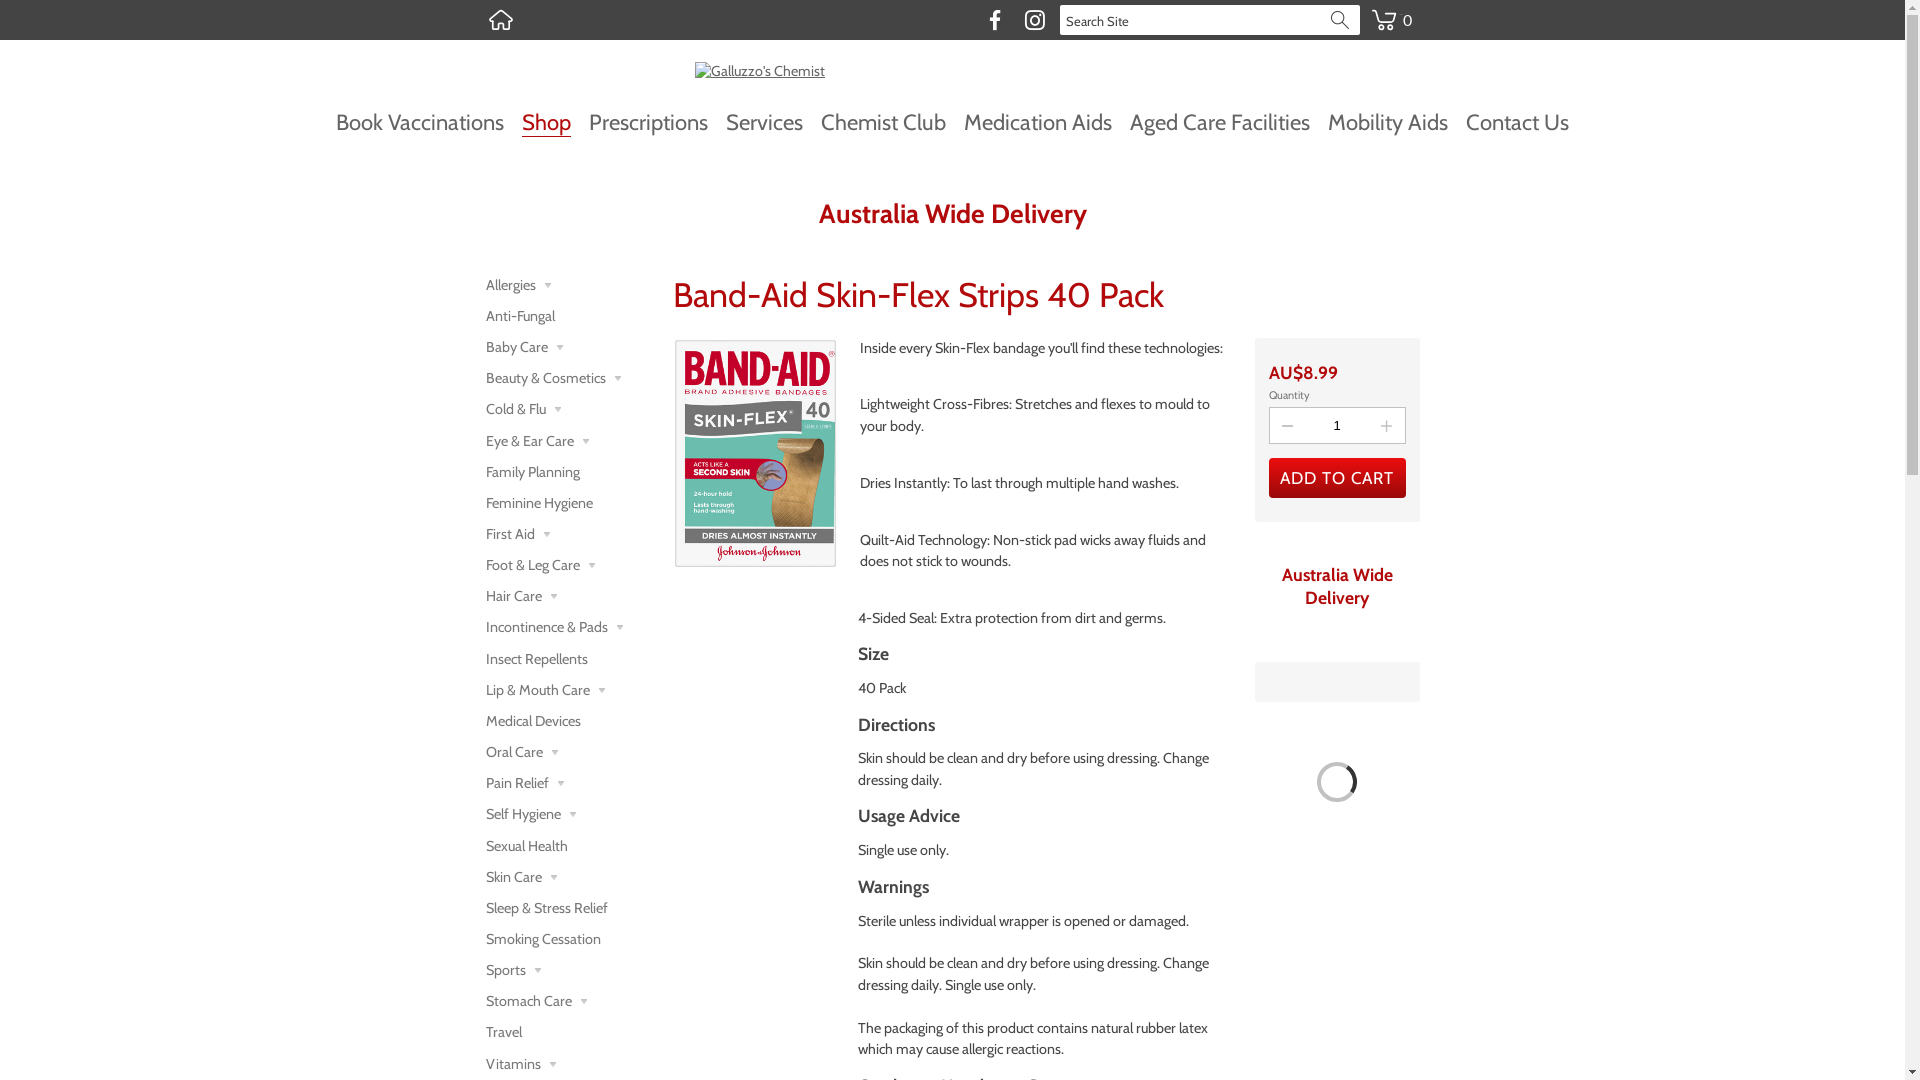 This screenshot has height=1080, width=1920. I want to click on Baby Care     , so click(568, 348).